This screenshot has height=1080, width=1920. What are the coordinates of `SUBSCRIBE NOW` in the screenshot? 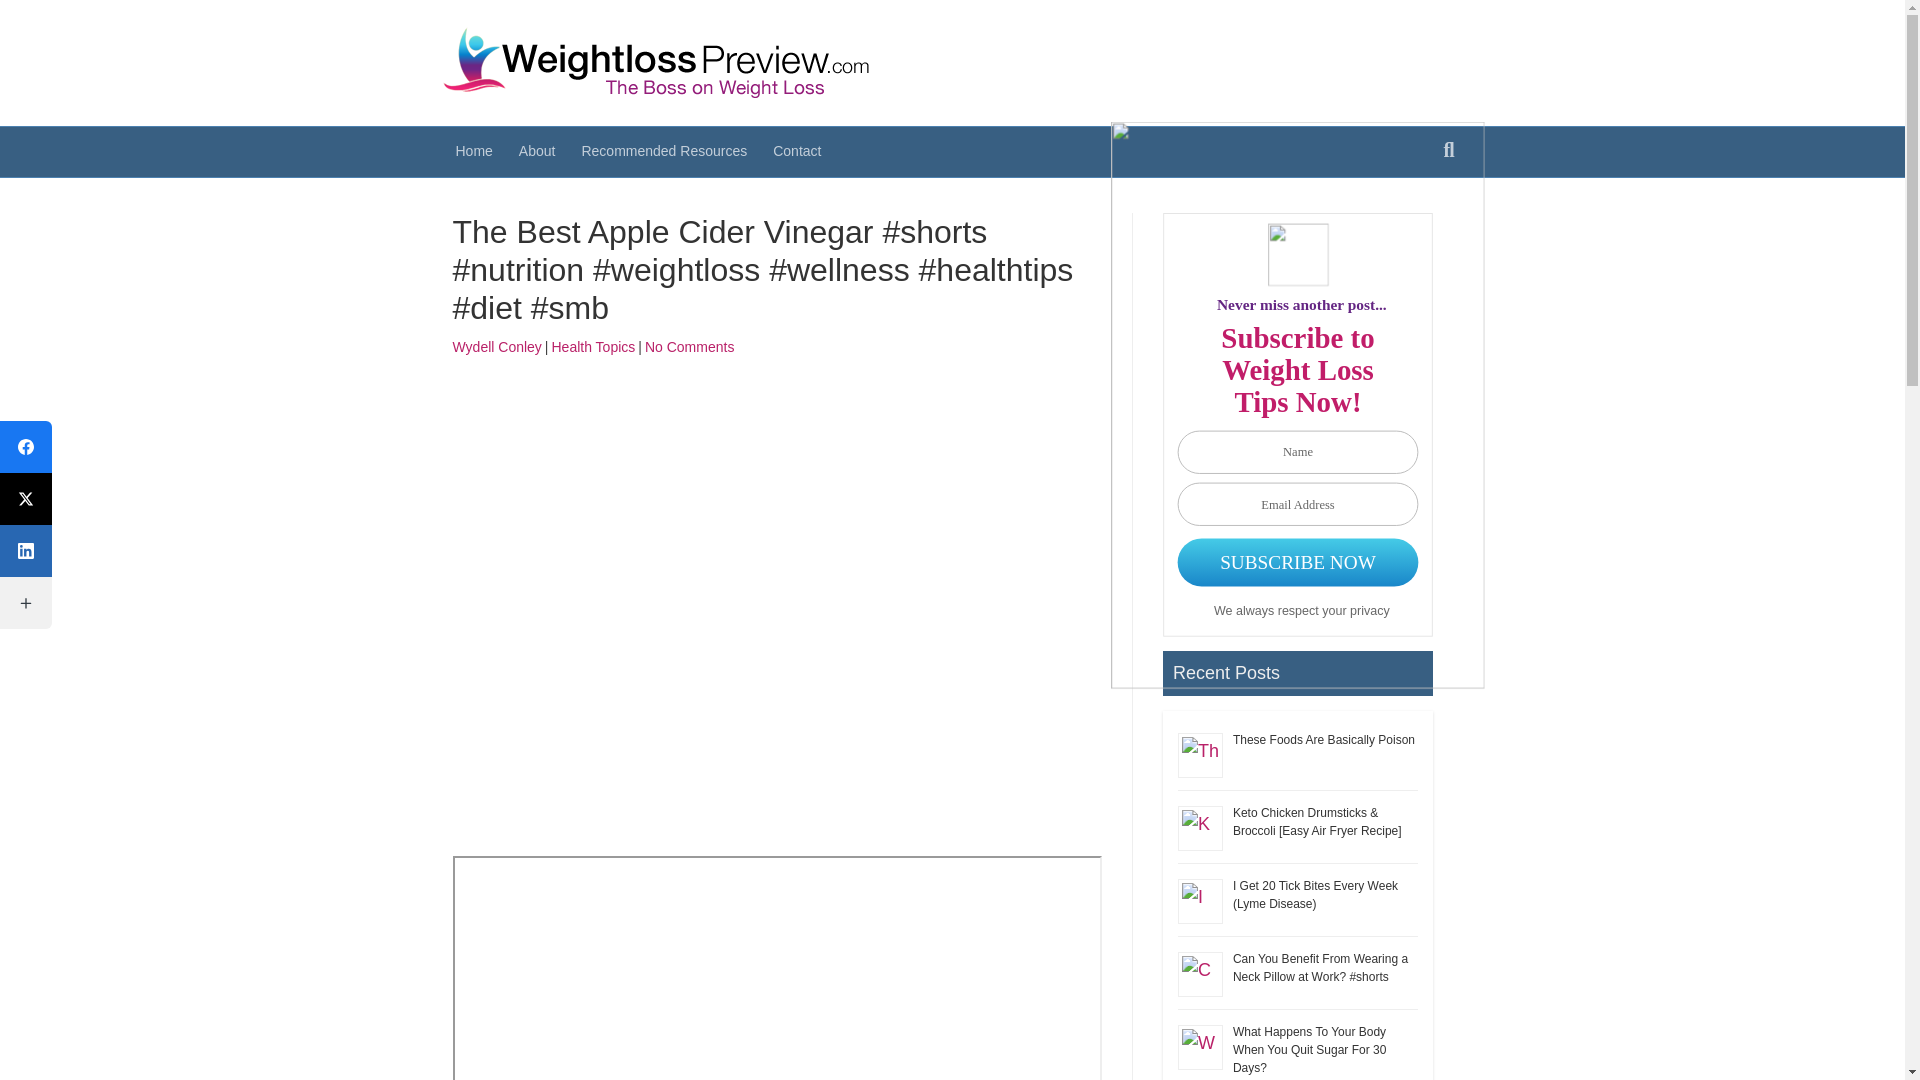 It's located at (1301, 562).